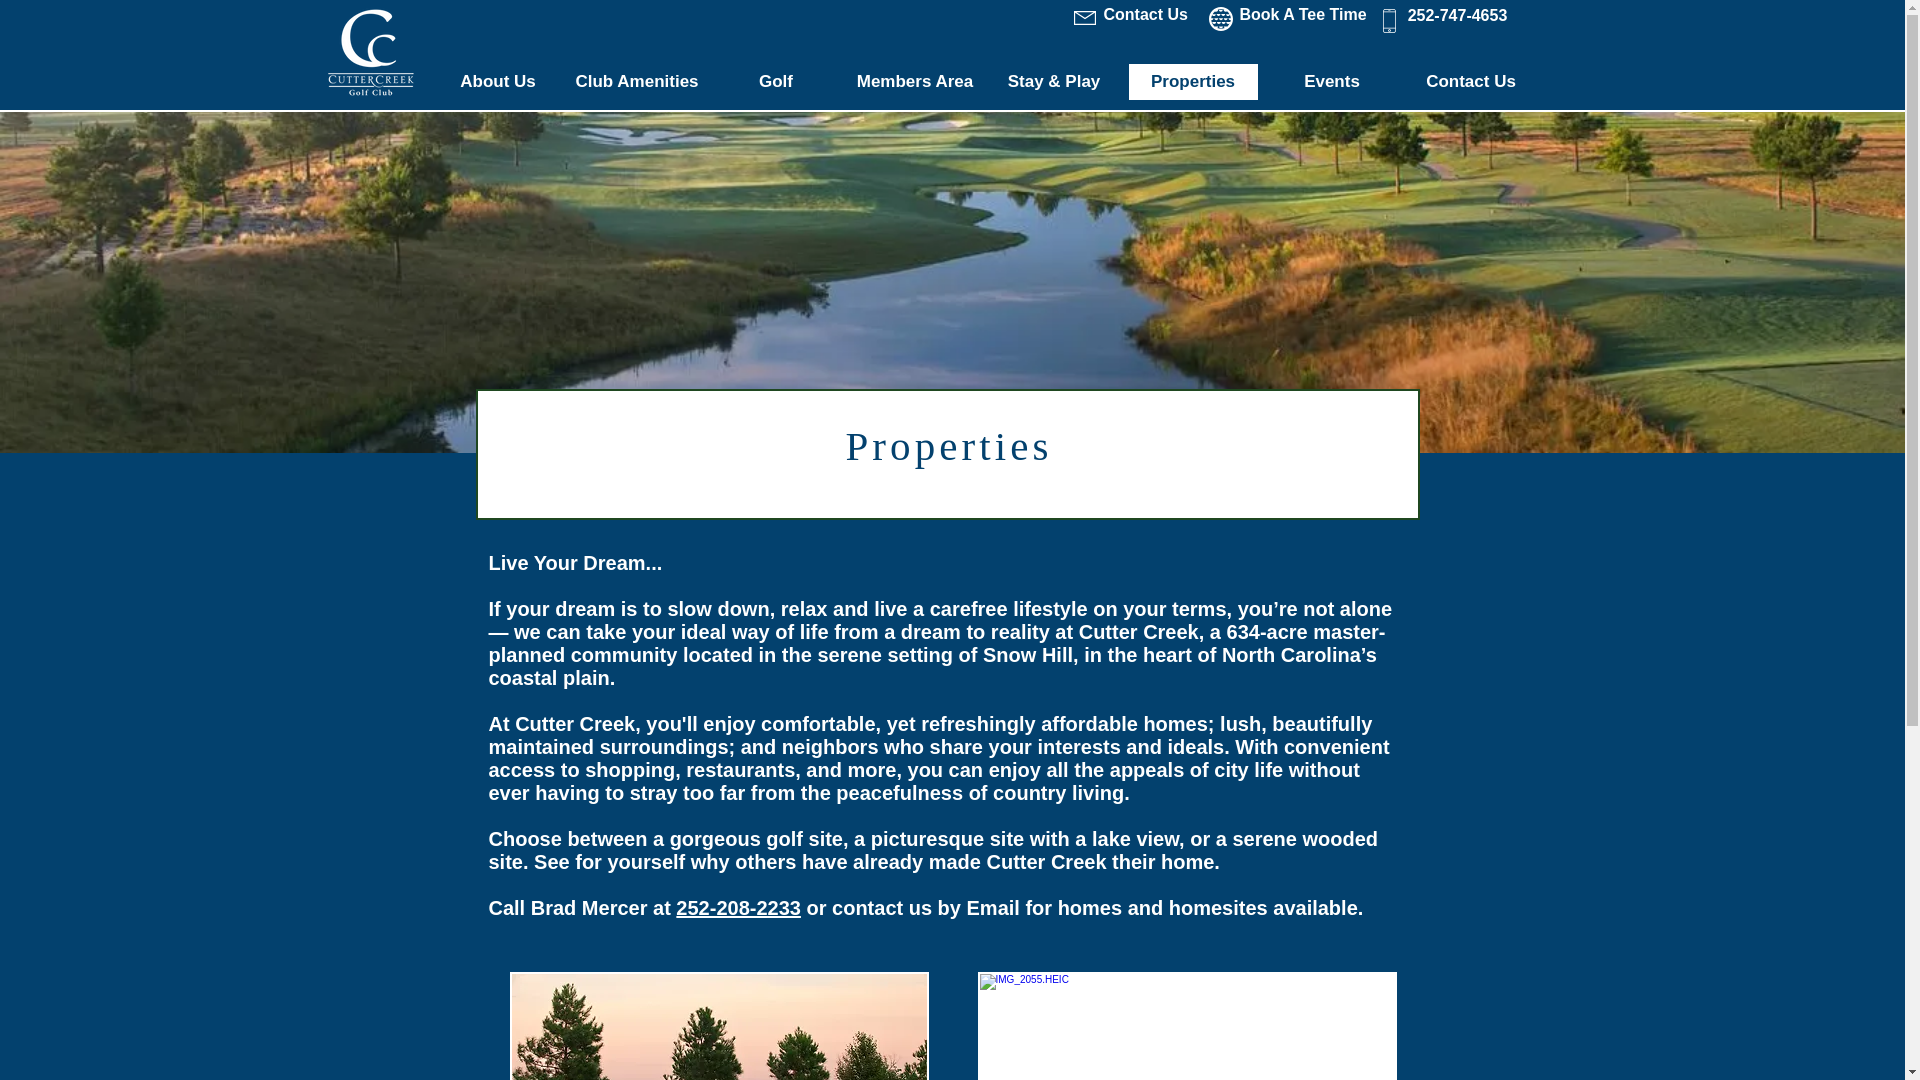 The height and width of the screenshot is (1080, 1920). Describe the element at coordinates (1143, 14) in the screenshot. I see ` Contact Us` at that location.